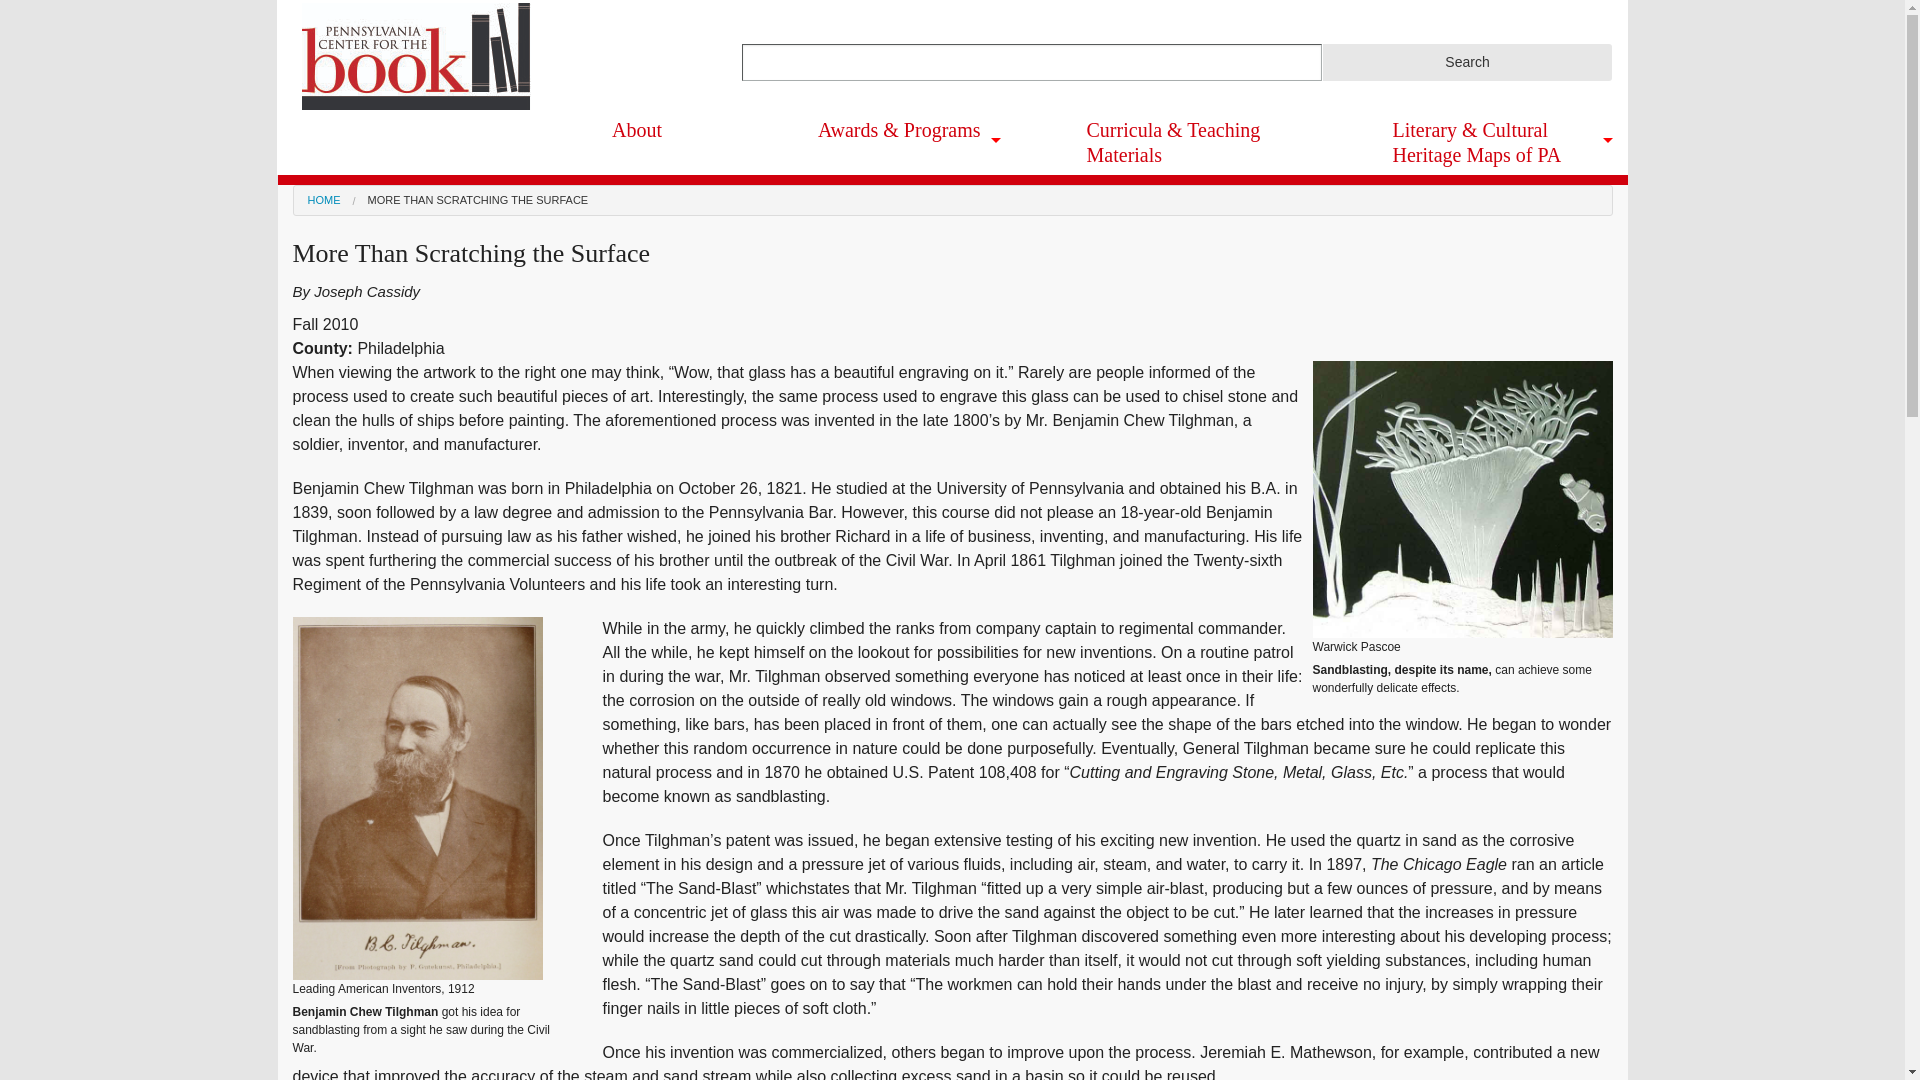  What do you see at coordinates (672, 130) in the screenshot?
I see `About` at bounding box center [672, 130].